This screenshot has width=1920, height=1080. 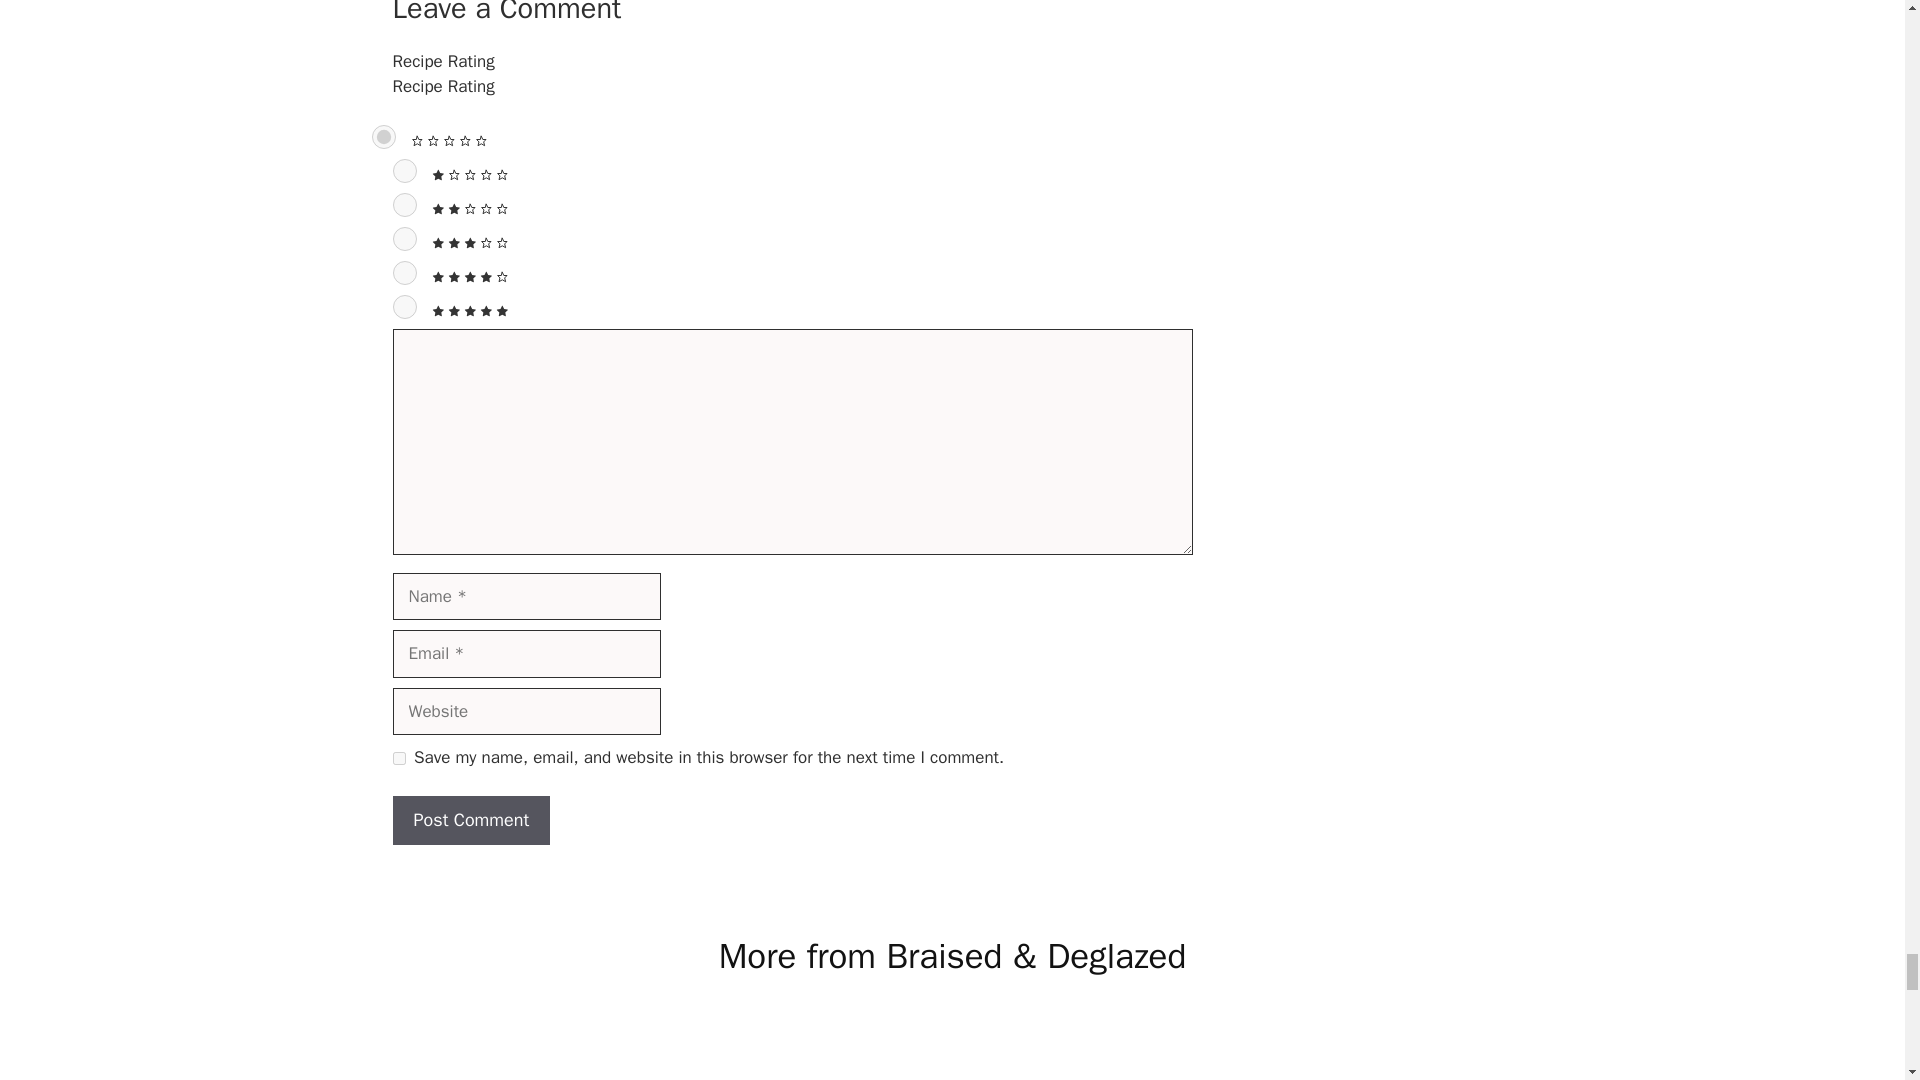 I want to click on 2, so click(x=404, y=205).